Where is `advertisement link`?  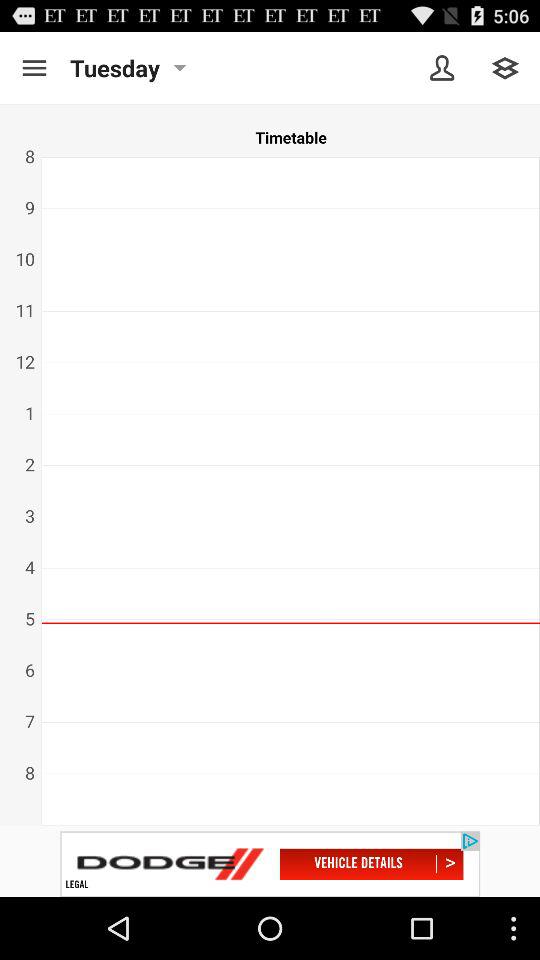 advertisement link is located at coordinates (270, 864).